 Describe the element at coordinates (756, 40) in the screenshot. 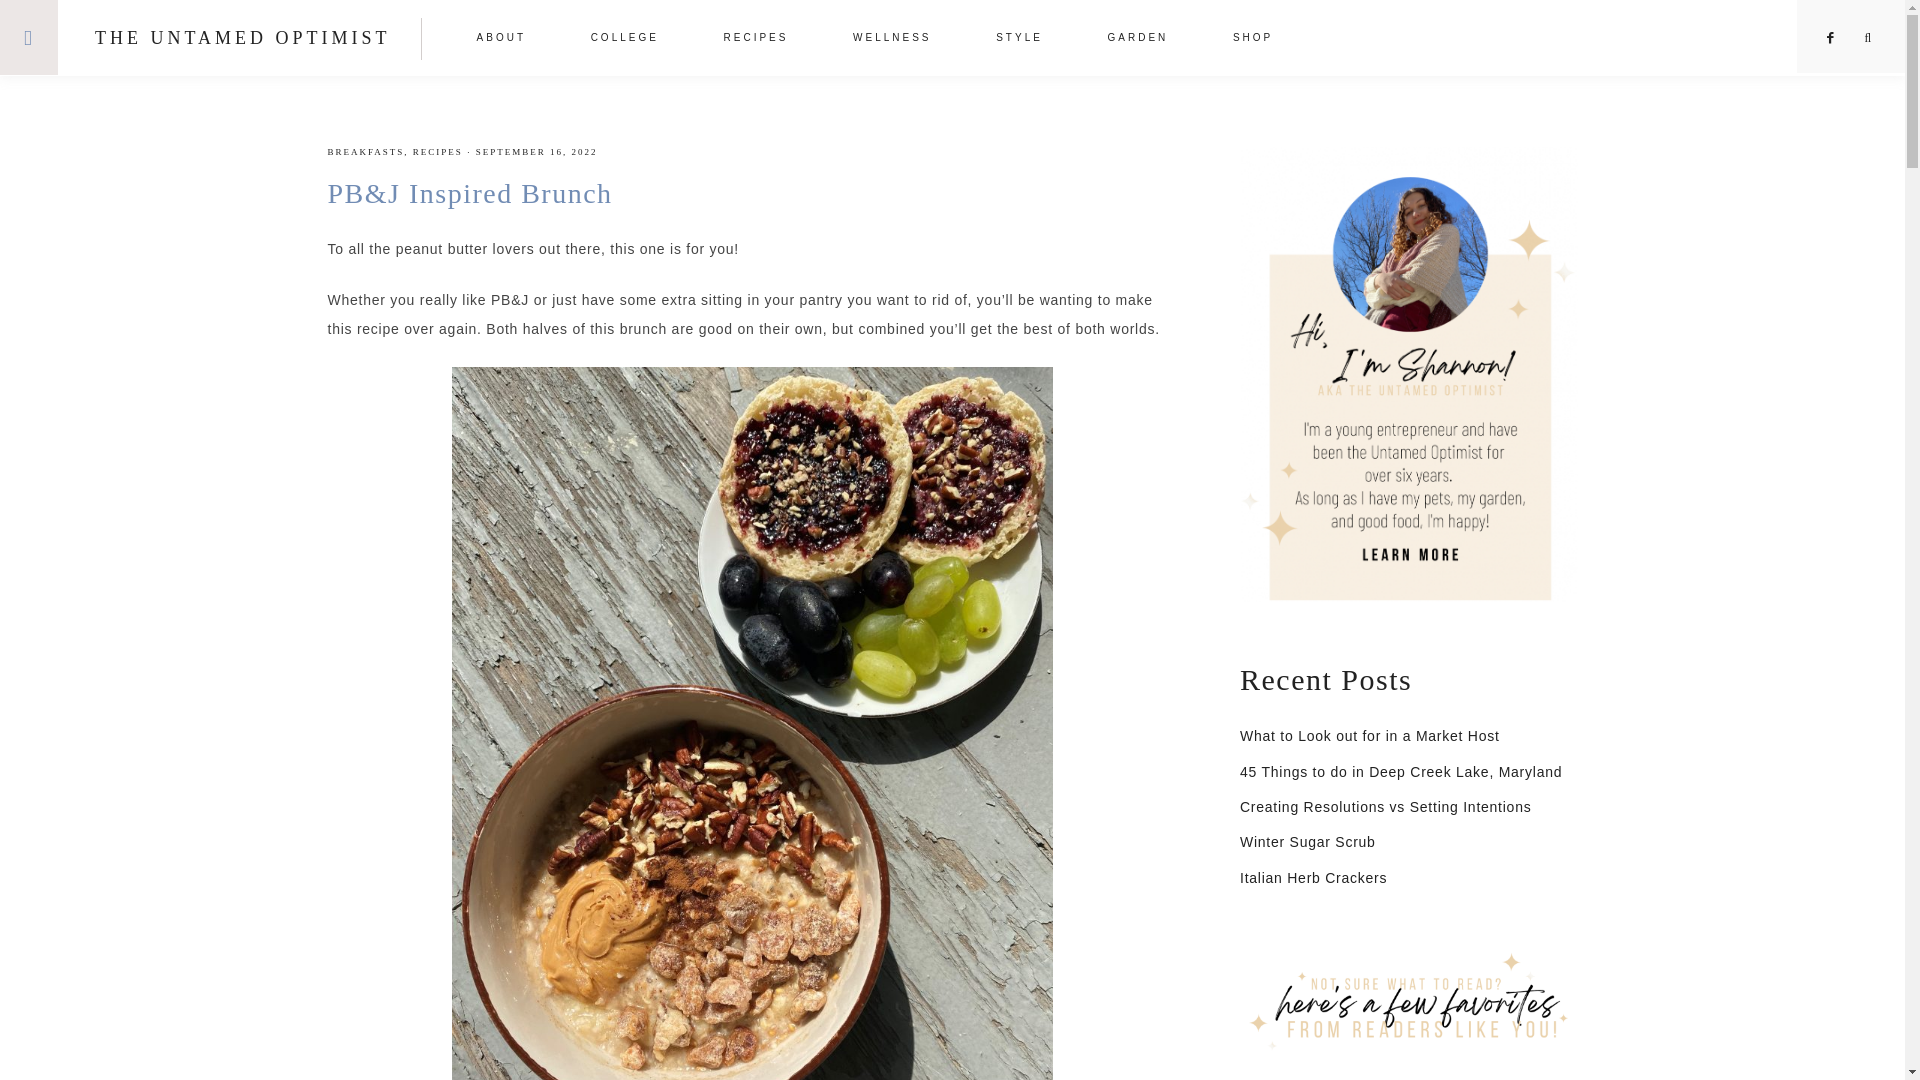

I see `RECIPES` at that location.